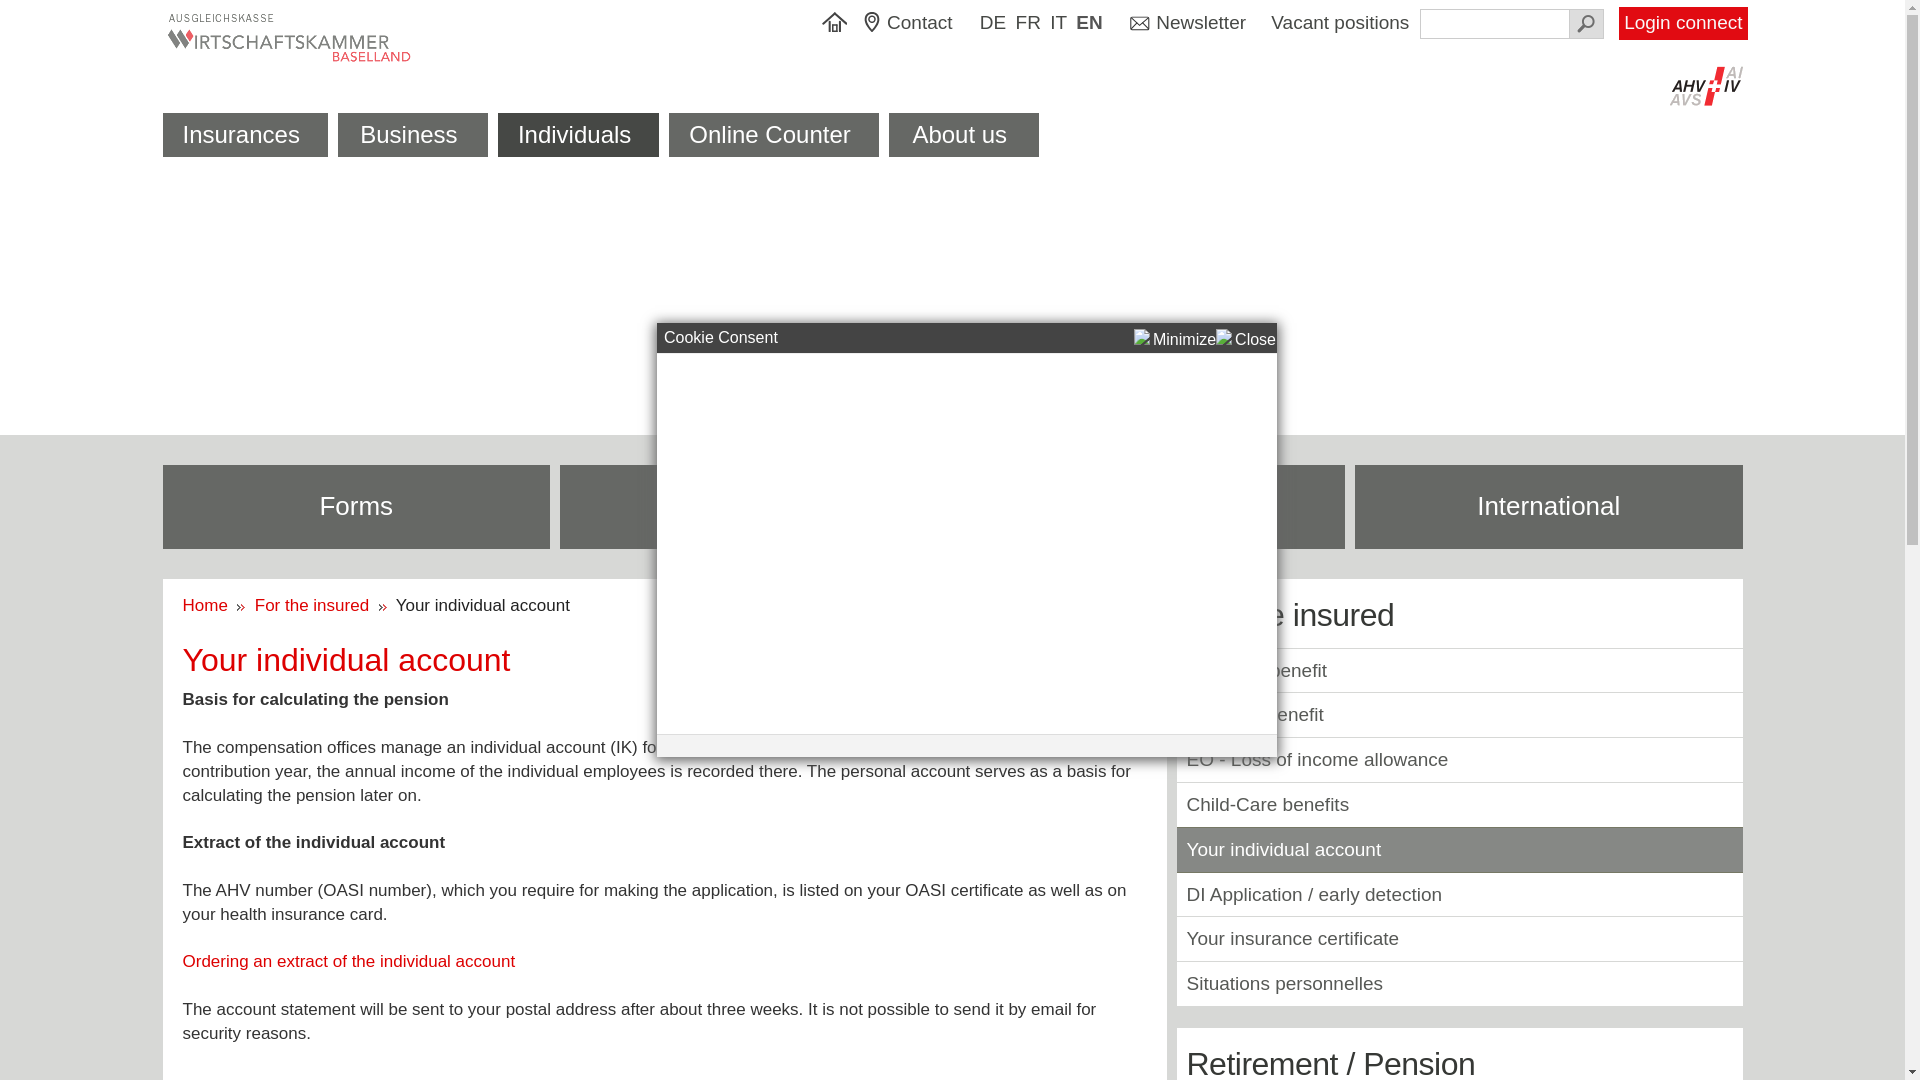  I want to click on Business, so click(413, 135).